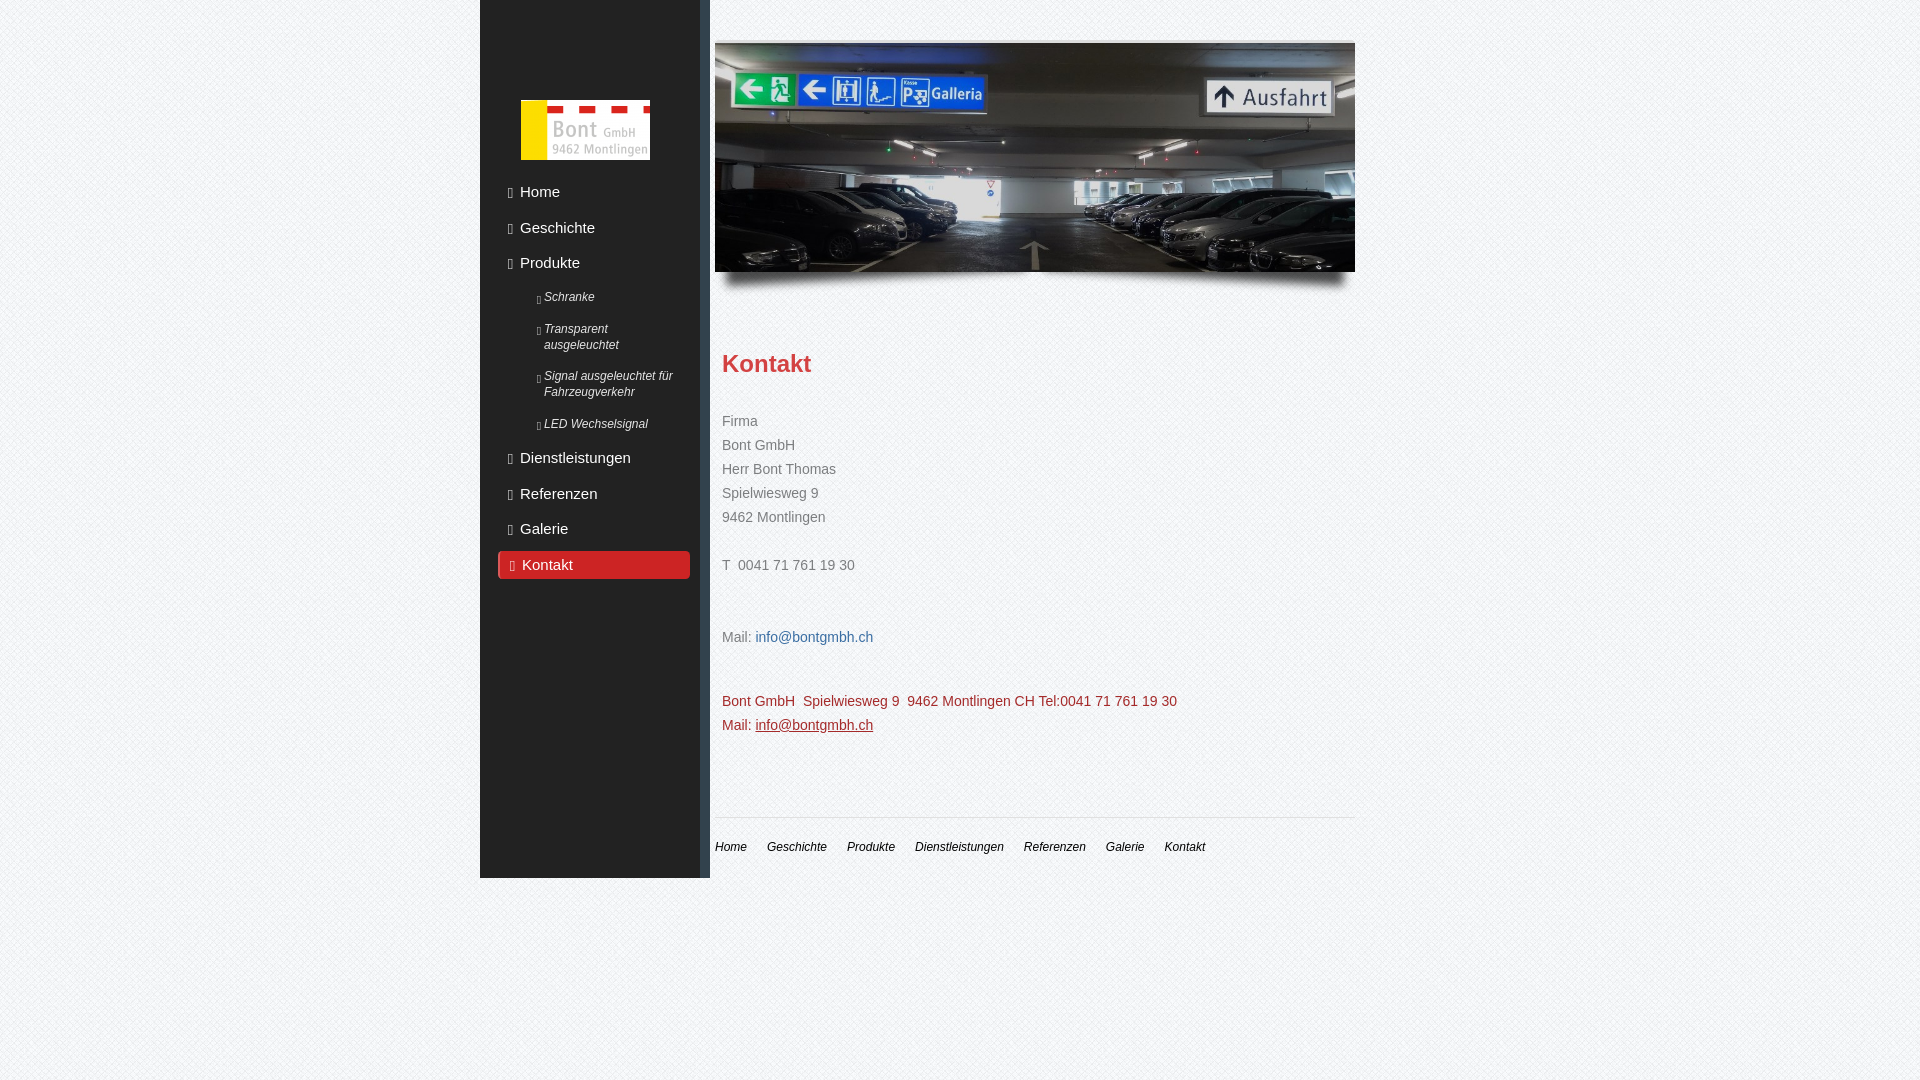 This screenshot has height=1080, width=1920. Describe the element at coordinates (1126, 847) in the screenshot. I see `Galerie` at that location.